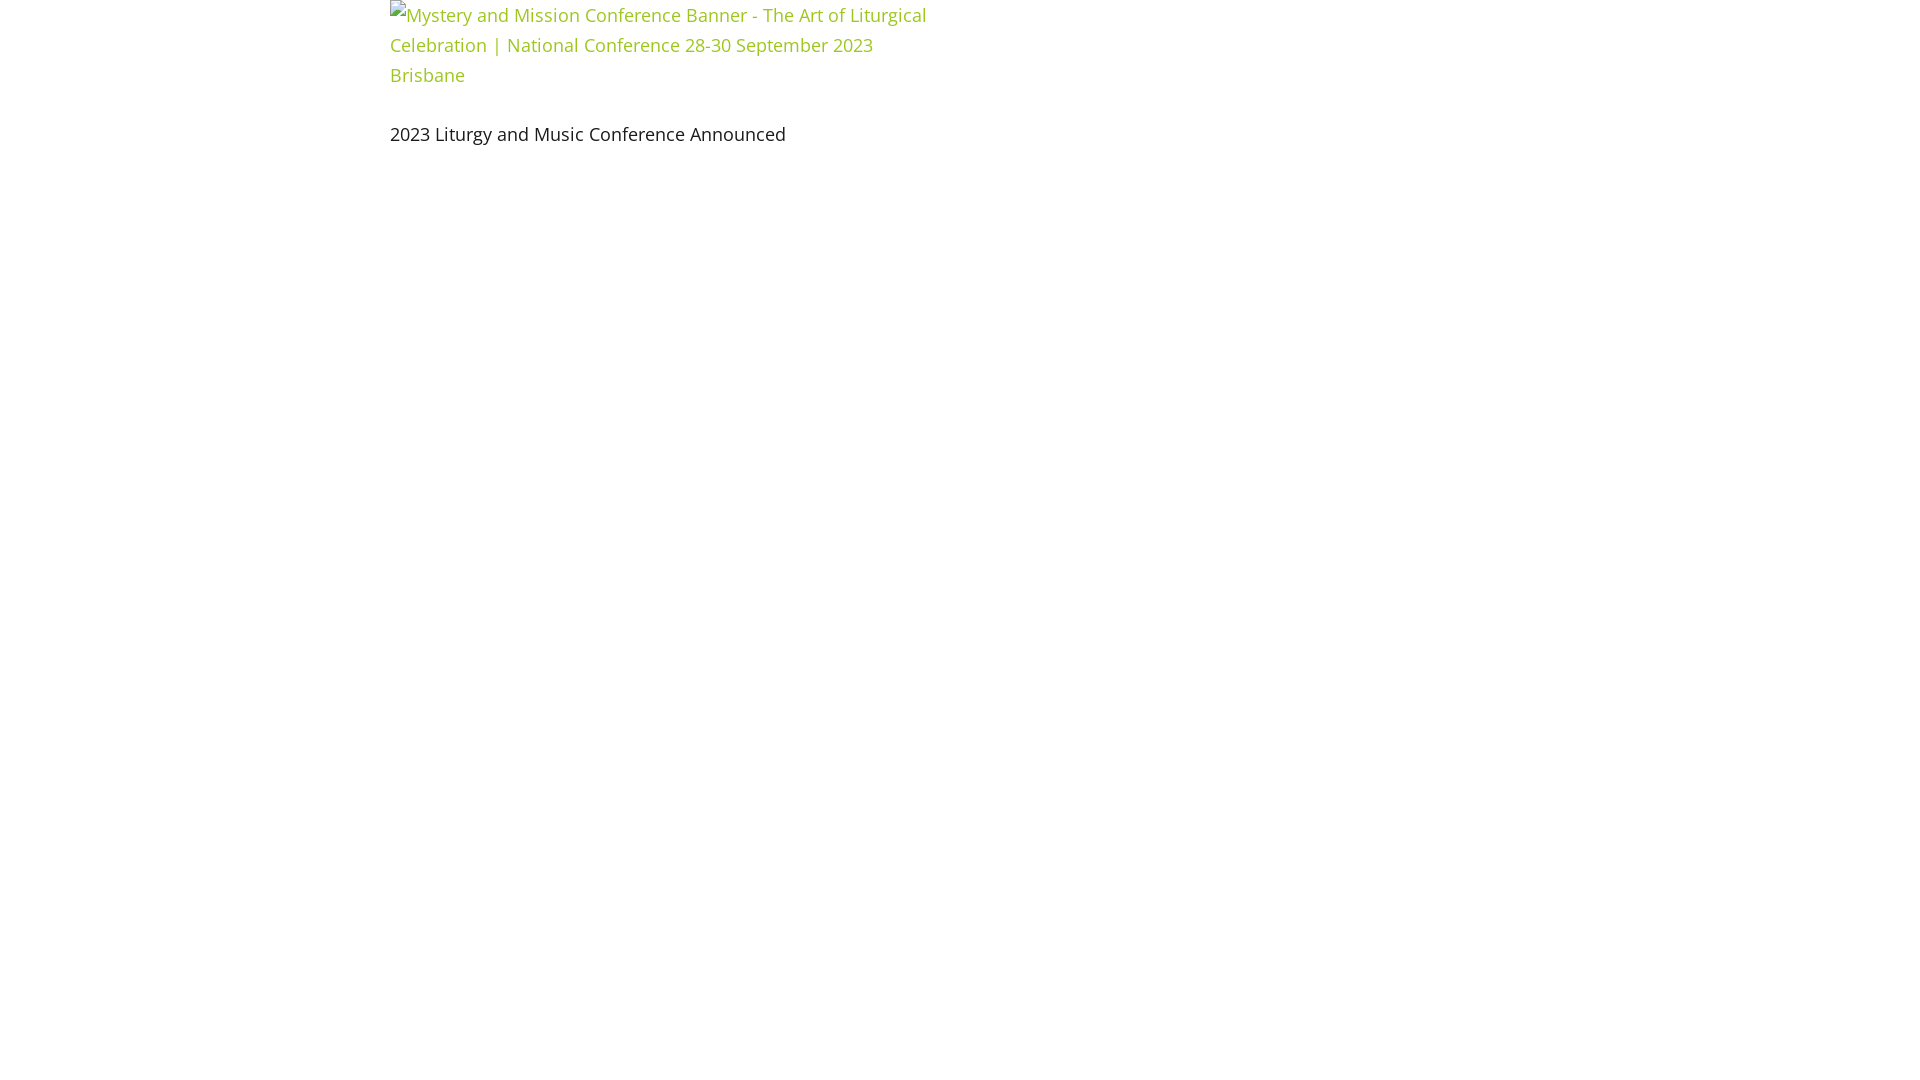 The height and width of the screenshot is (1080, 1920). Describe the element at coordinates (588, 134) in the screenshot. I see `2023 Liturgy and Music Conference Announced` at that location.